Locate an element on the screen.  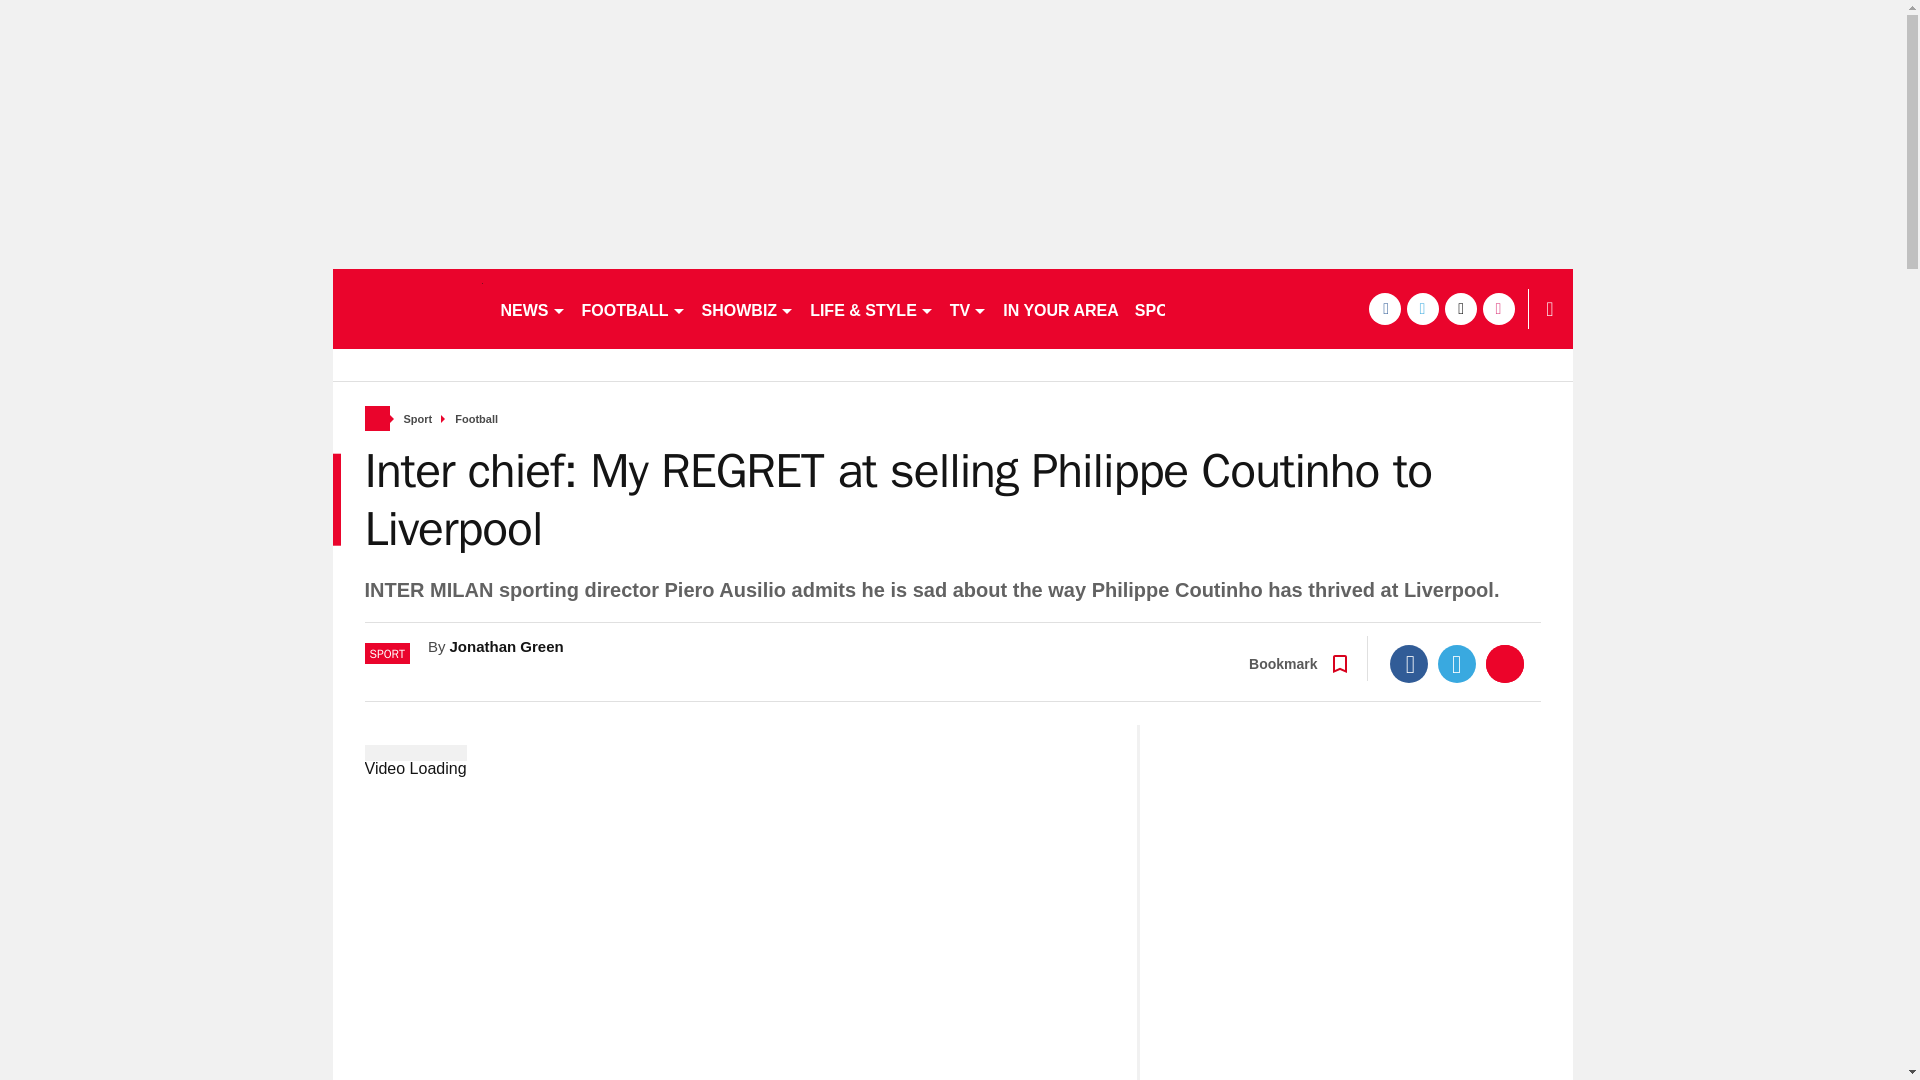
dailystar is located at coordinates (406, 308).